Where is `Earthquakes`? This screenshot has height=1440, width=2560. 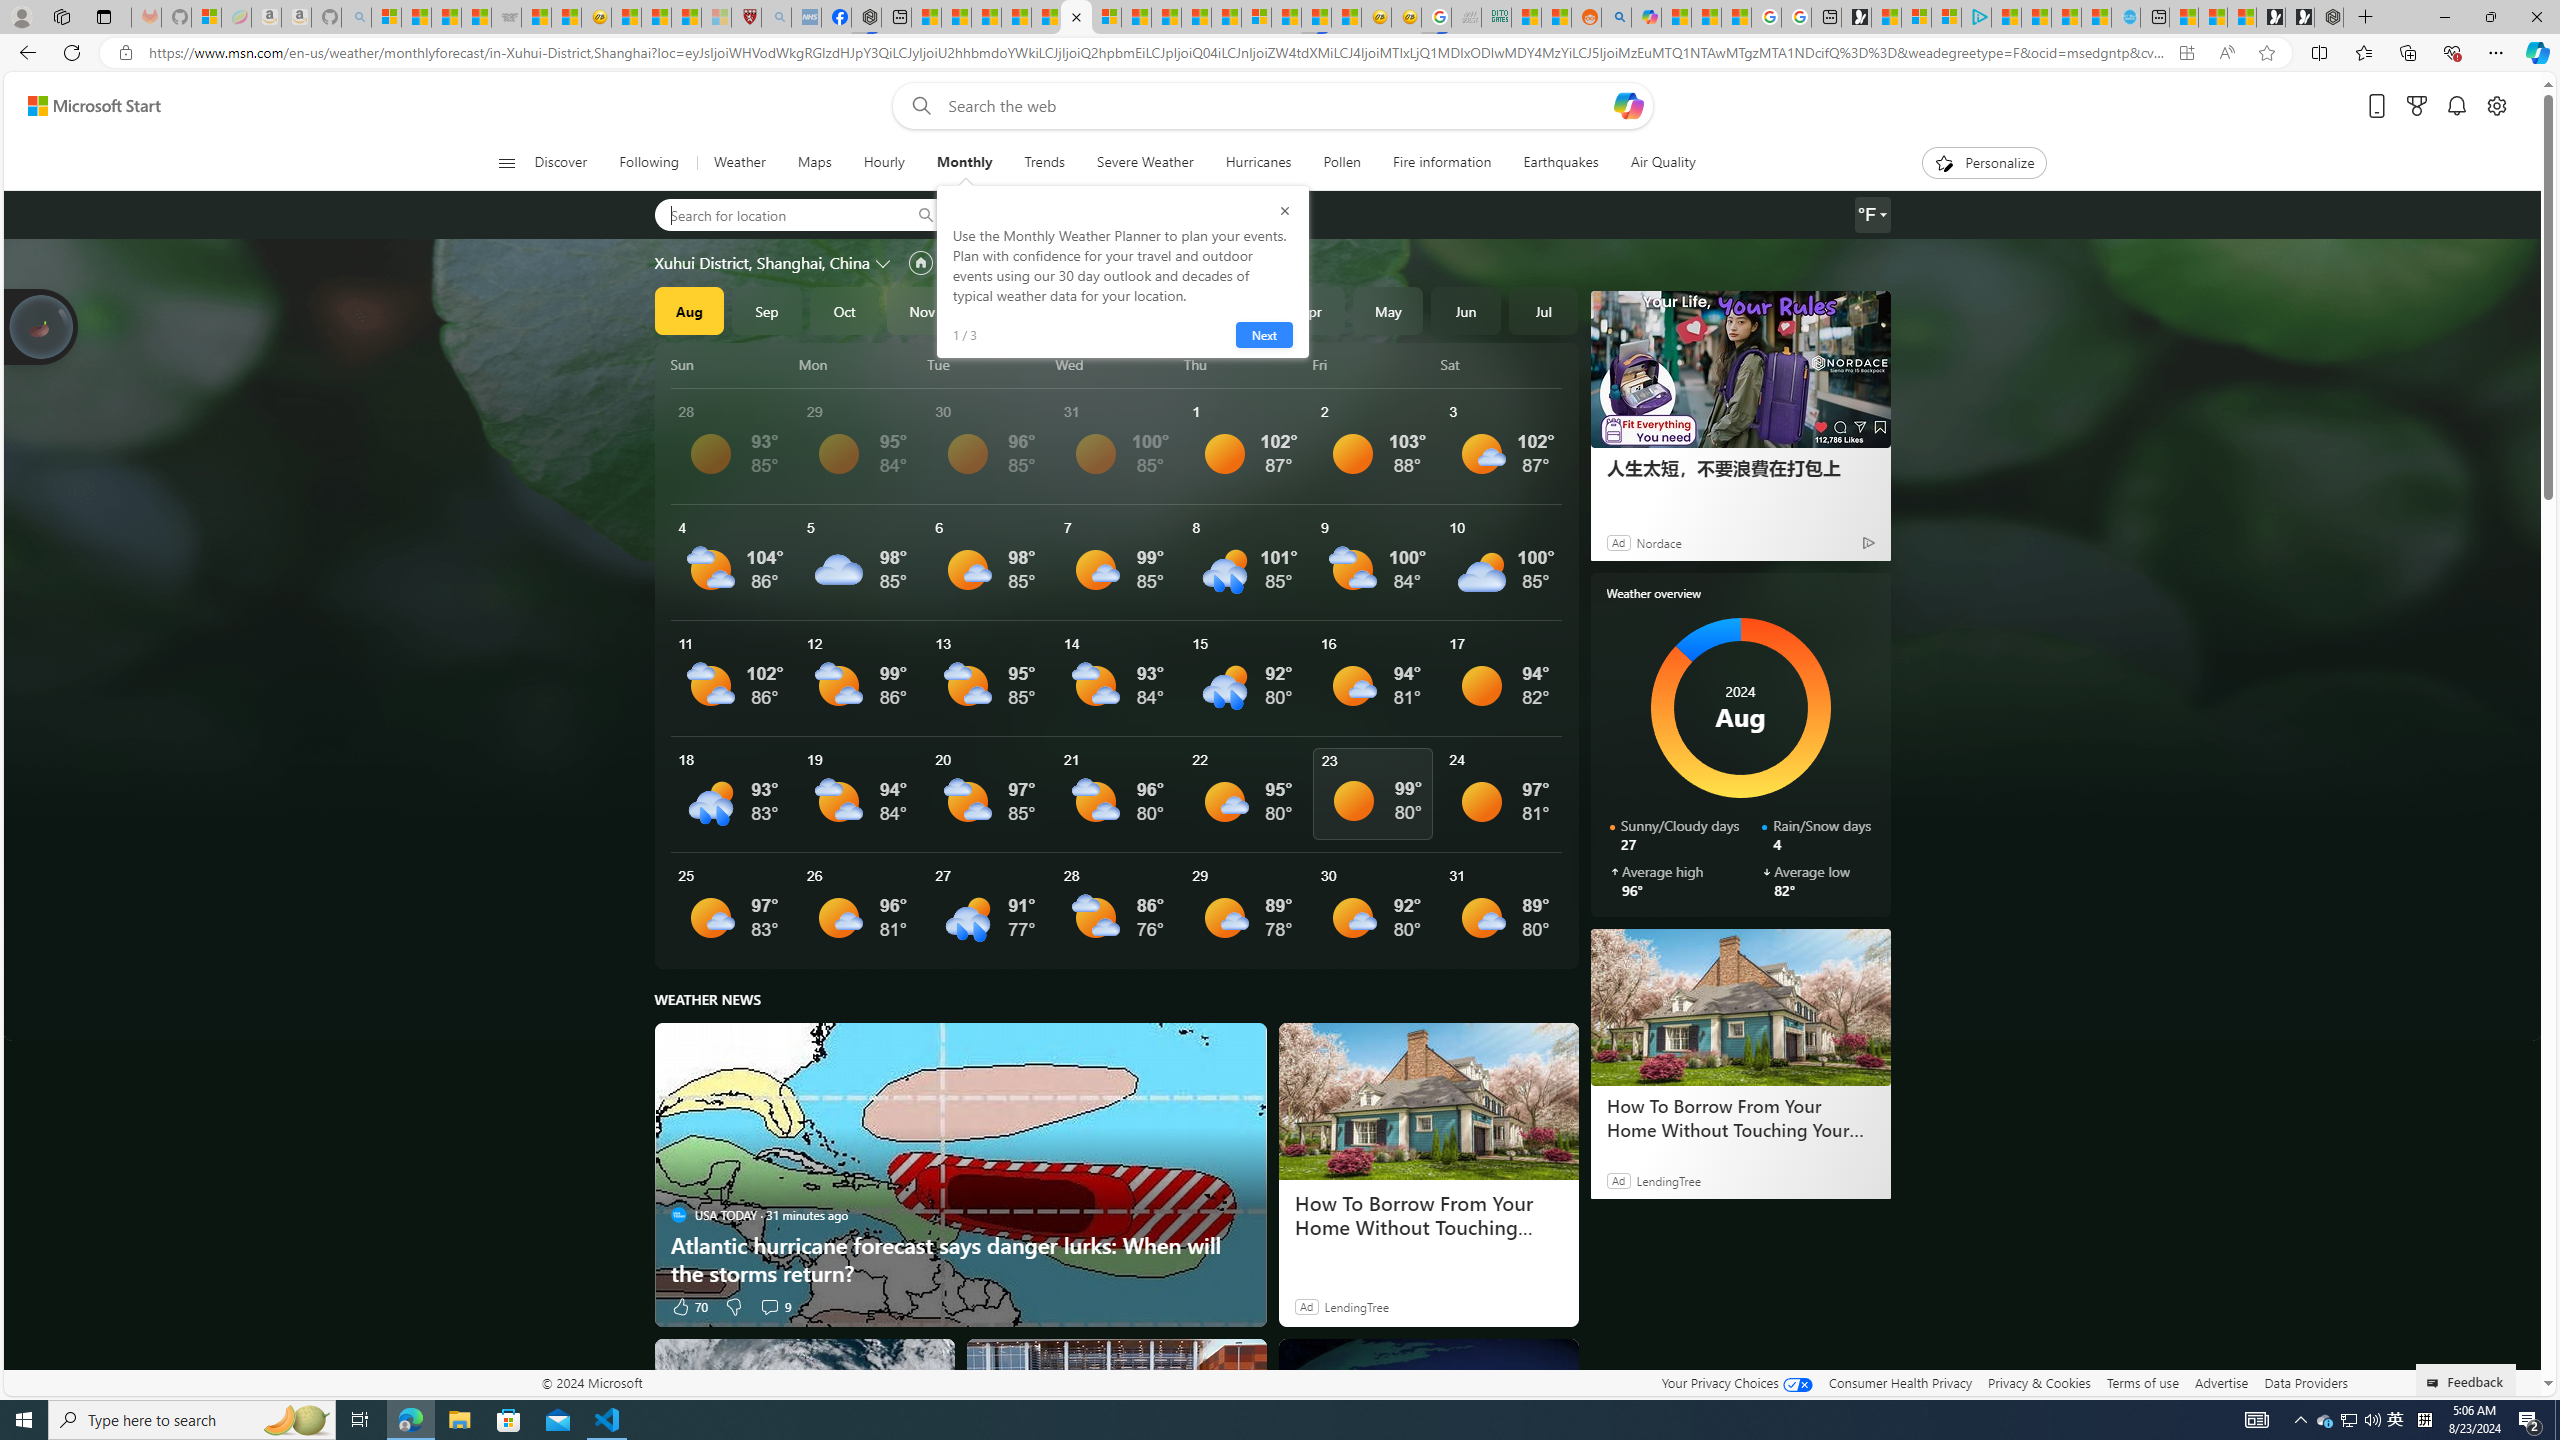
Earthquakes is located at coordinates (1561, 163).